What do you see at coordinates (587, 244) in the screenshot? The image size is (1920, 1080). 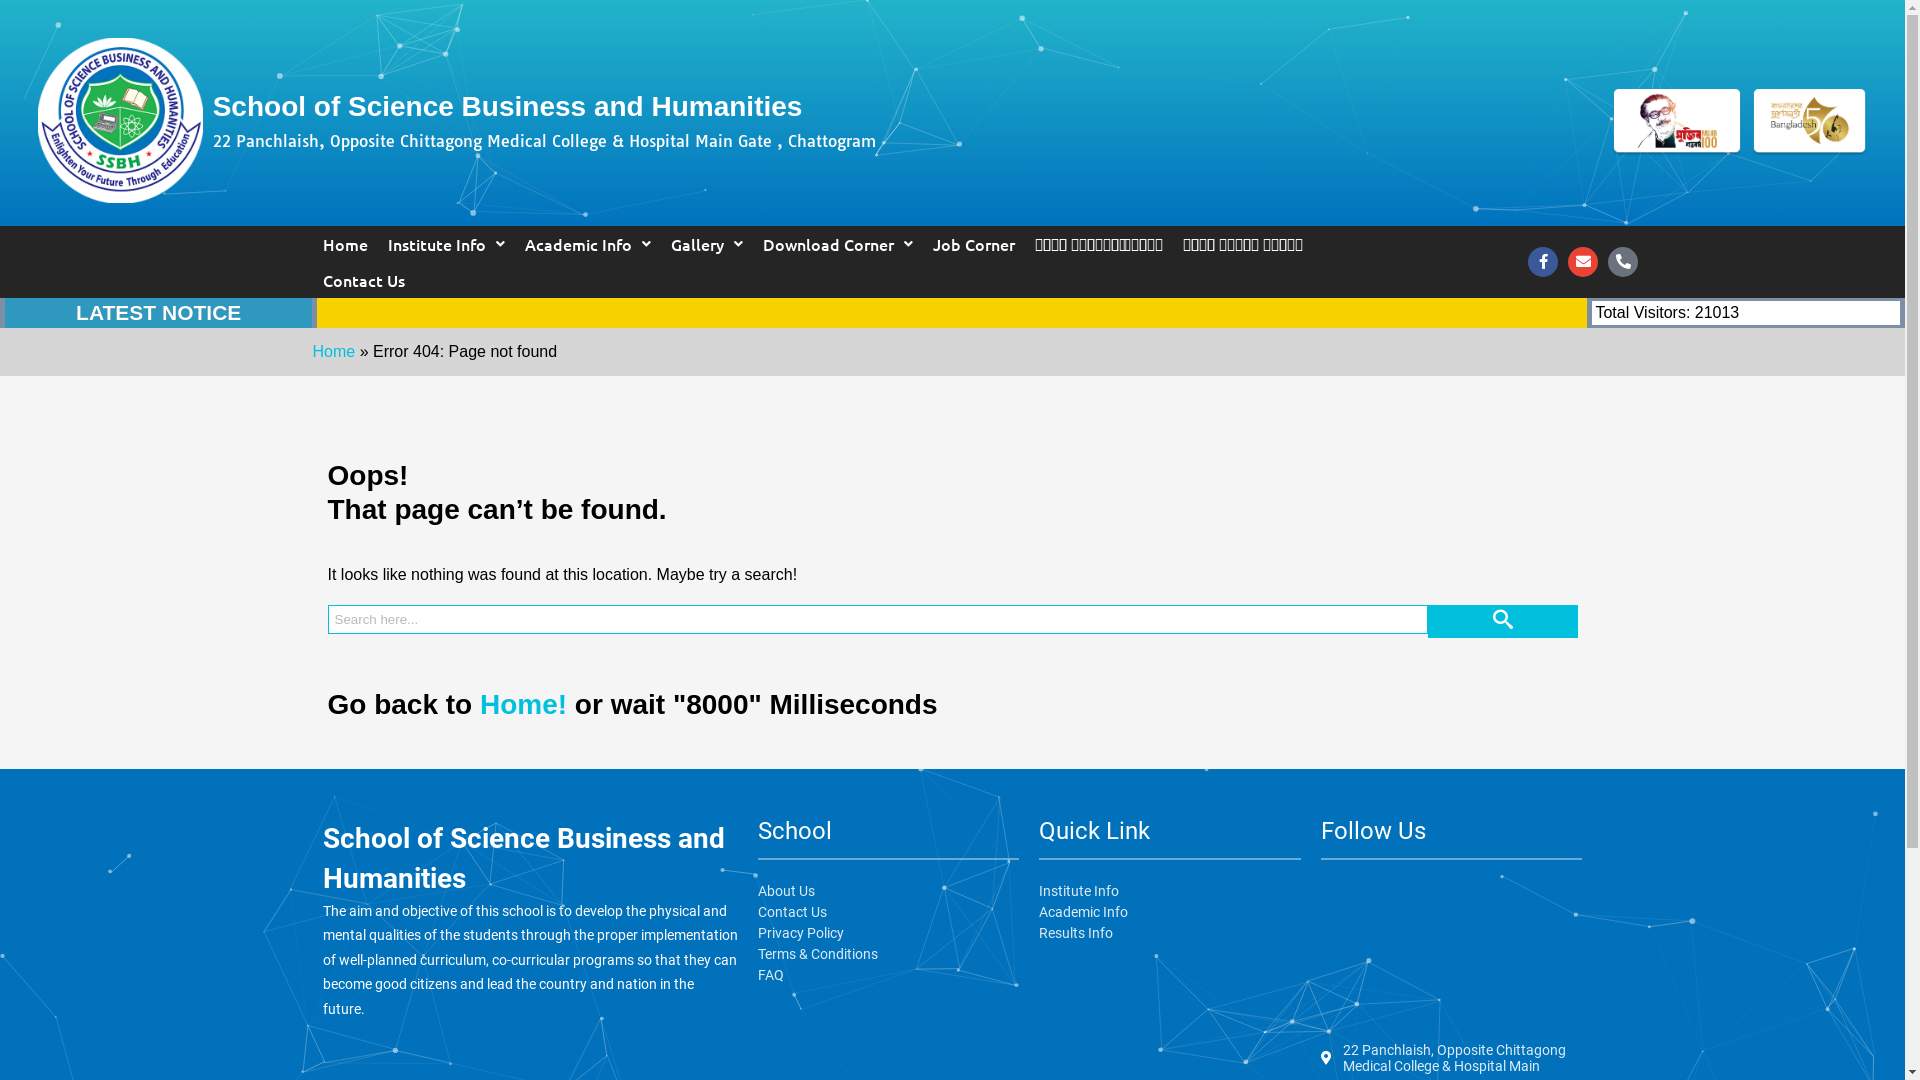 I see `Academic Info` at bounding box center [587, 244].